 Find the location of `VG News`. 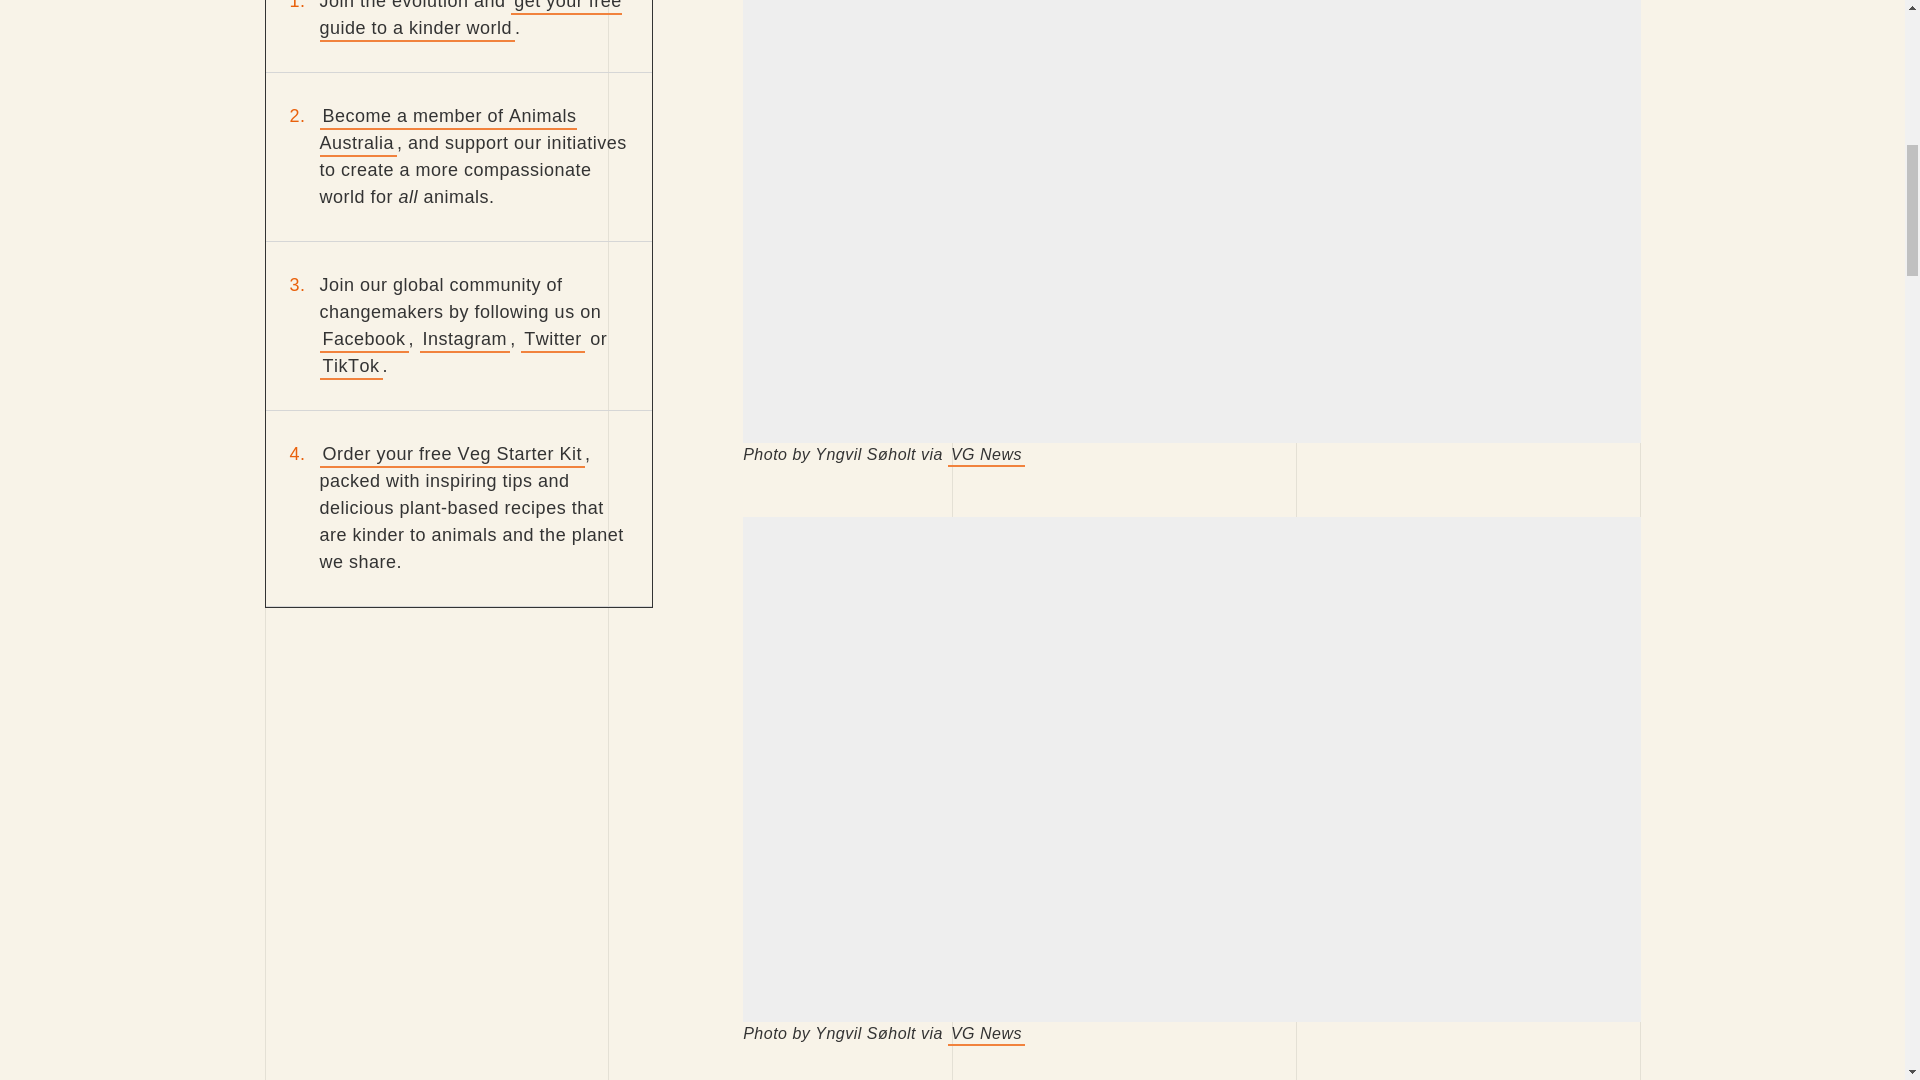

VG News is located at coordinates (986, 1034).